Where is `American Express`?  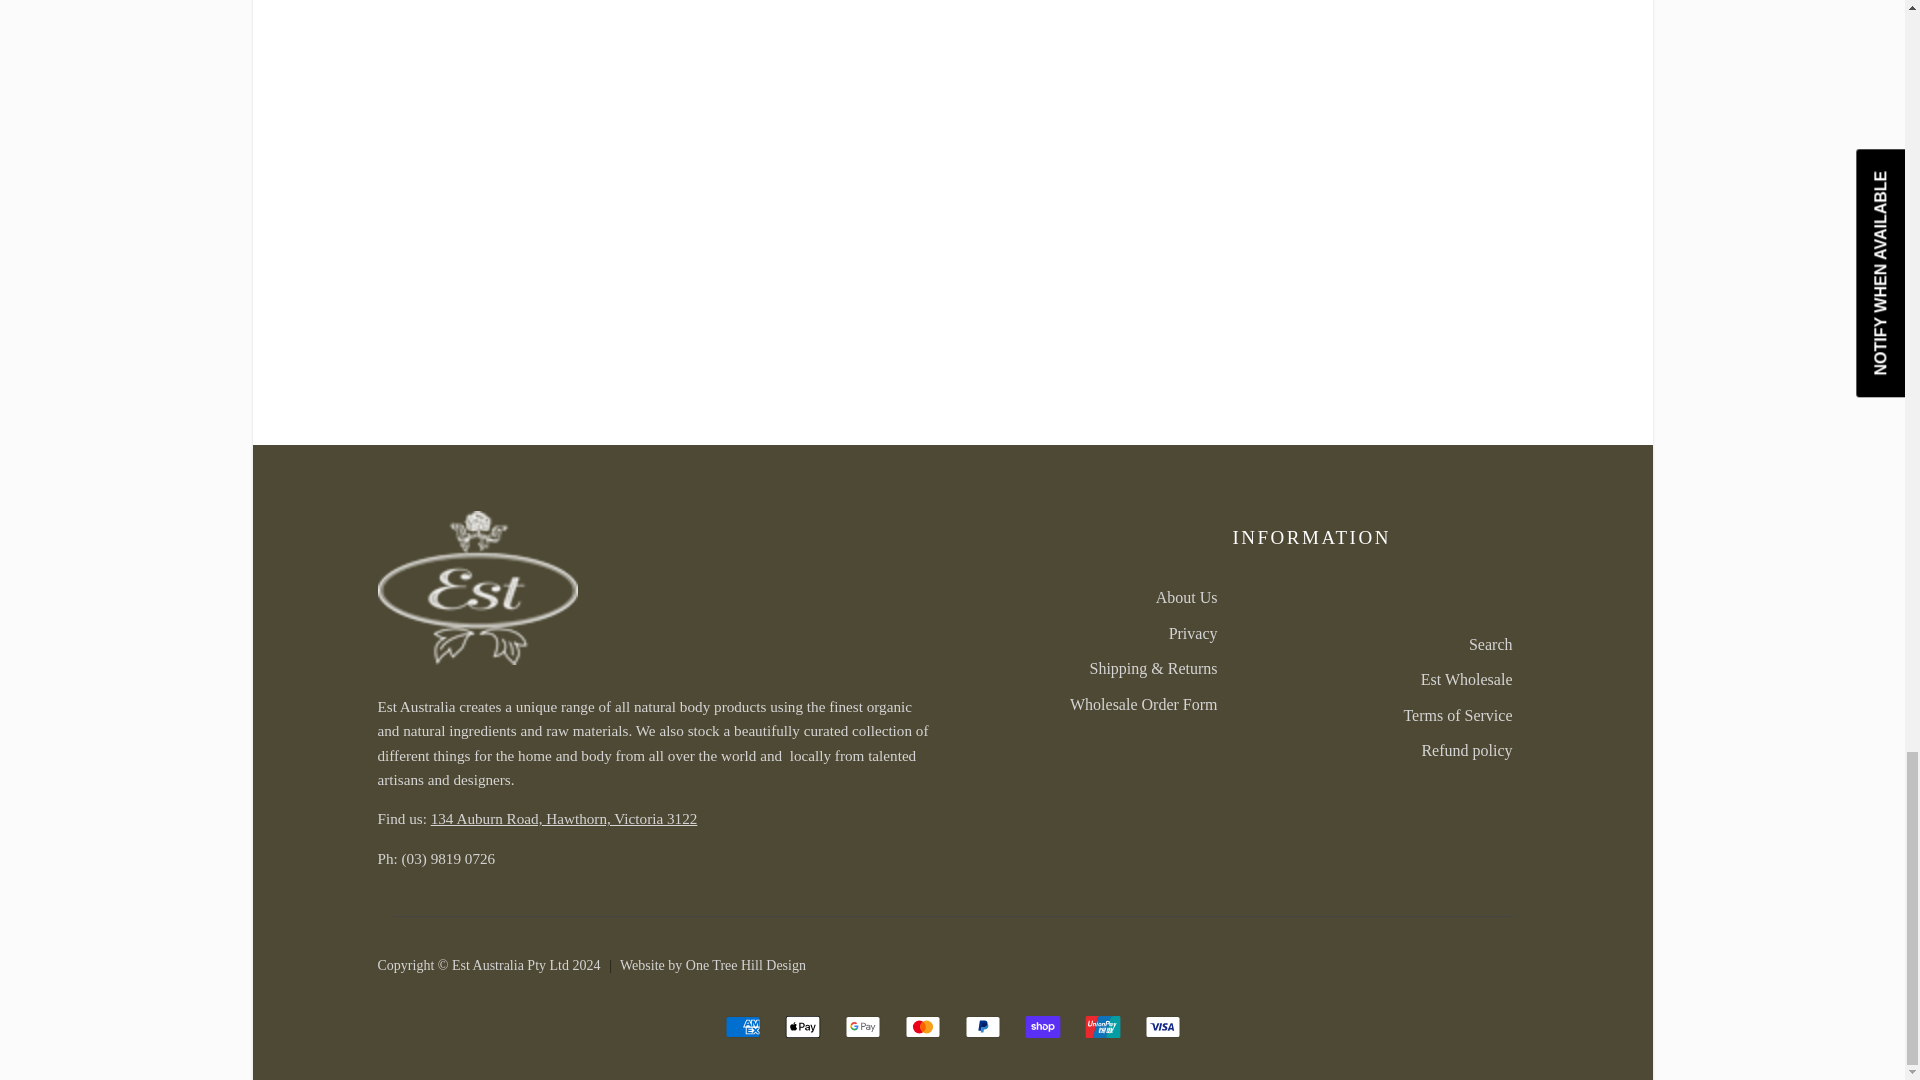 American Express is located at coordinates (742, 1026).